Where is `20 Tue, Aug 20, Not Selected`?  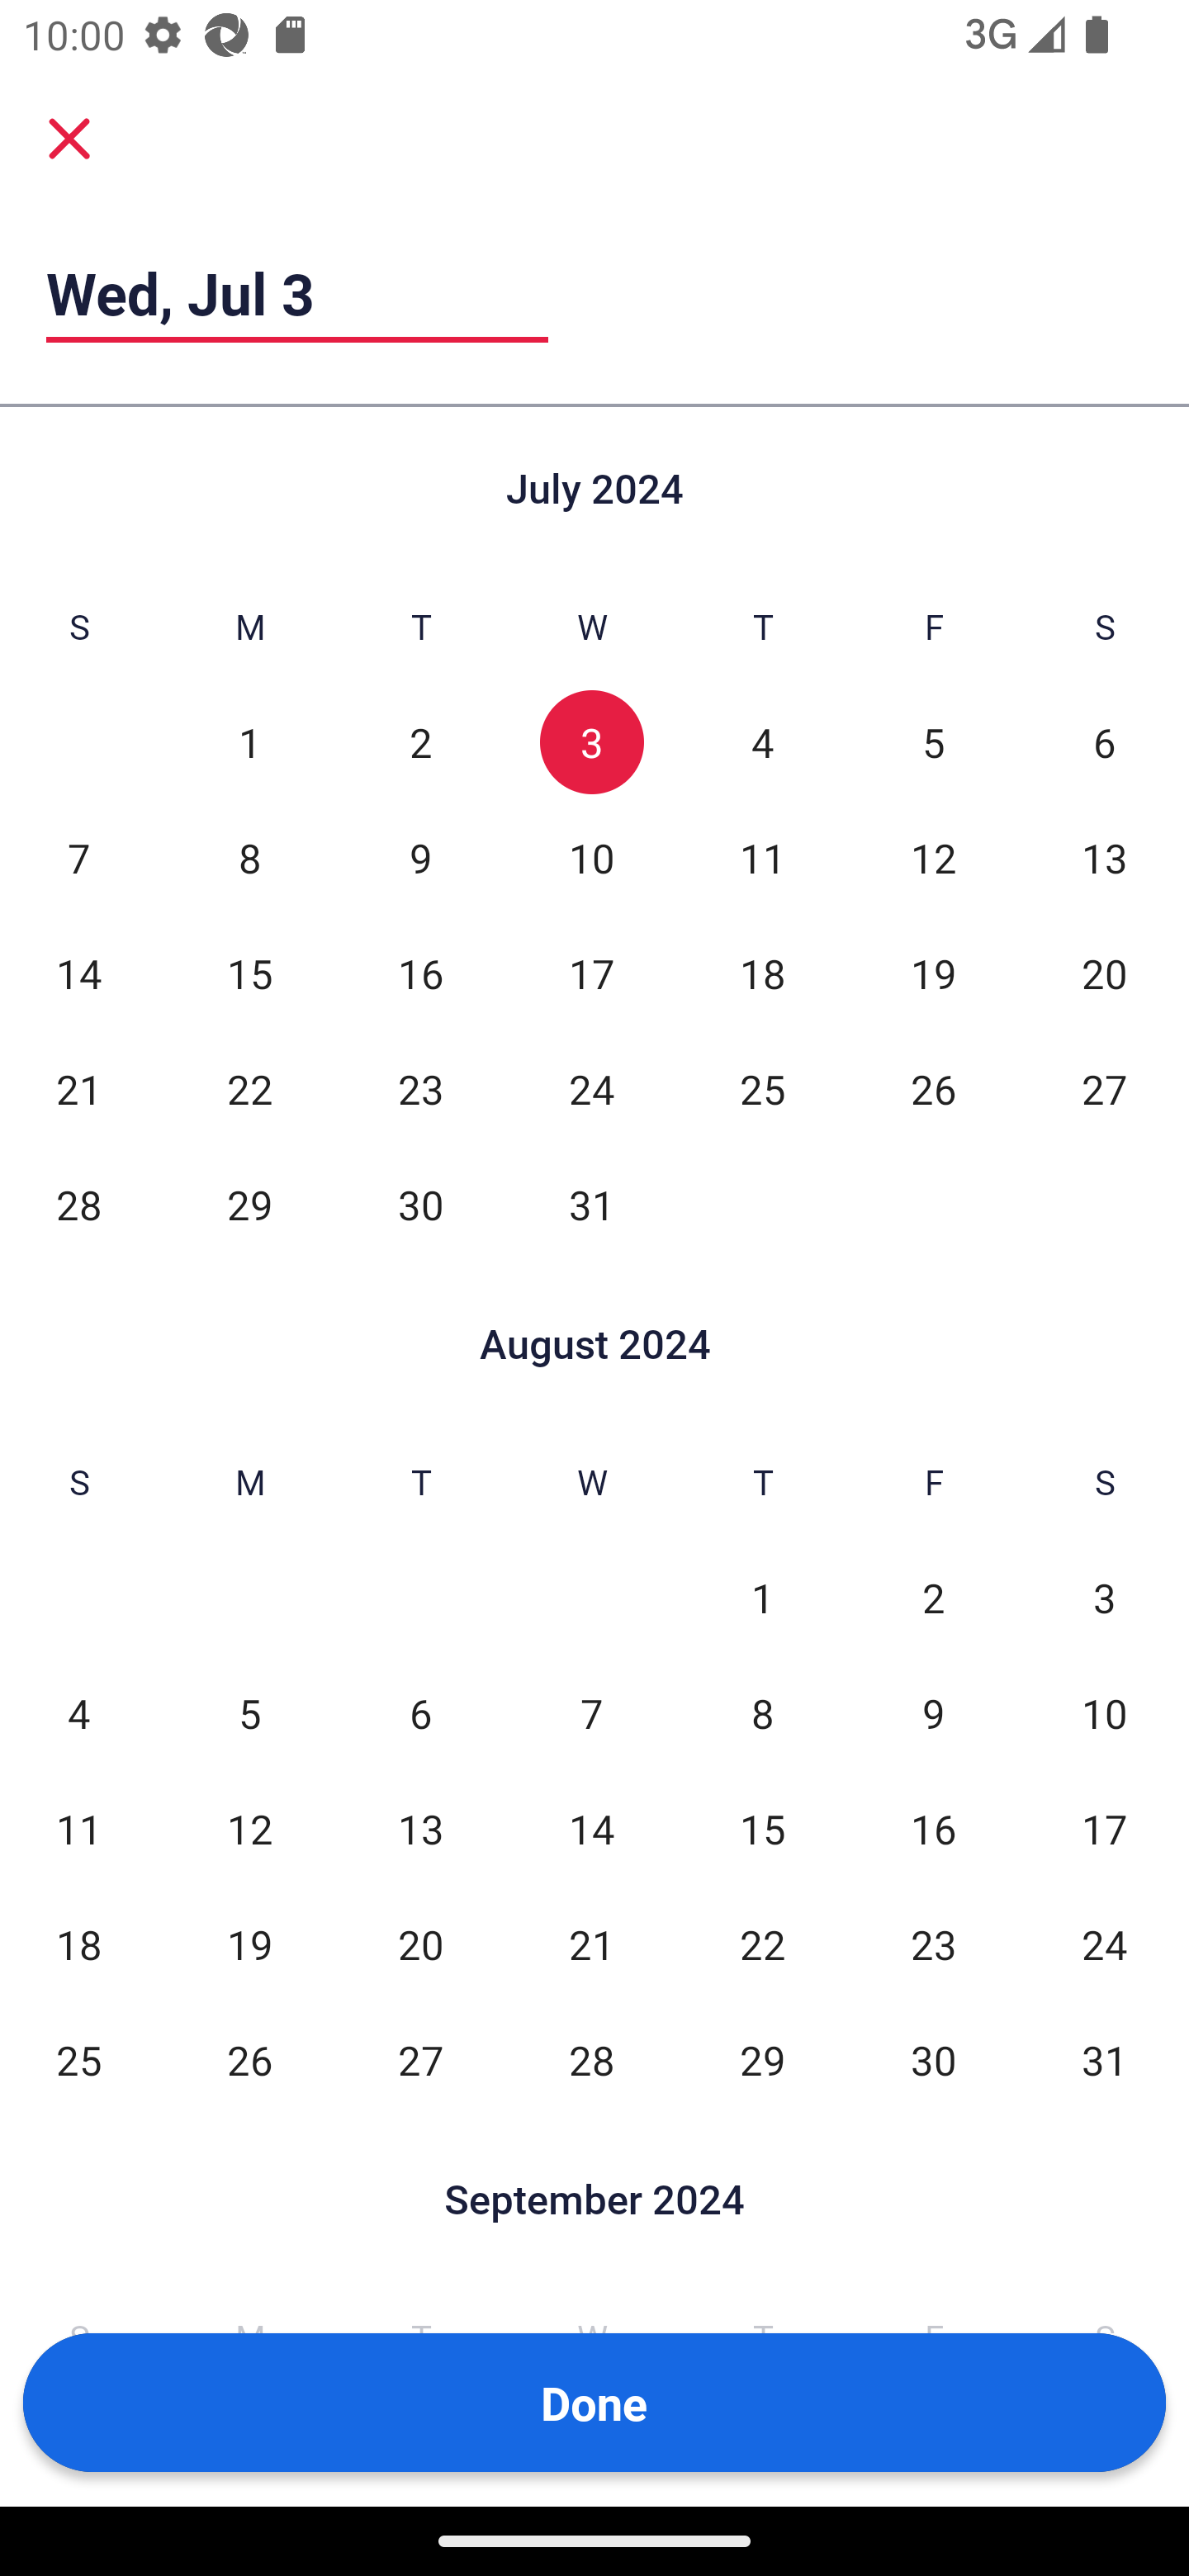
20 Tue, Aug 20, Not Selected is located at coordinates (421, 1944).